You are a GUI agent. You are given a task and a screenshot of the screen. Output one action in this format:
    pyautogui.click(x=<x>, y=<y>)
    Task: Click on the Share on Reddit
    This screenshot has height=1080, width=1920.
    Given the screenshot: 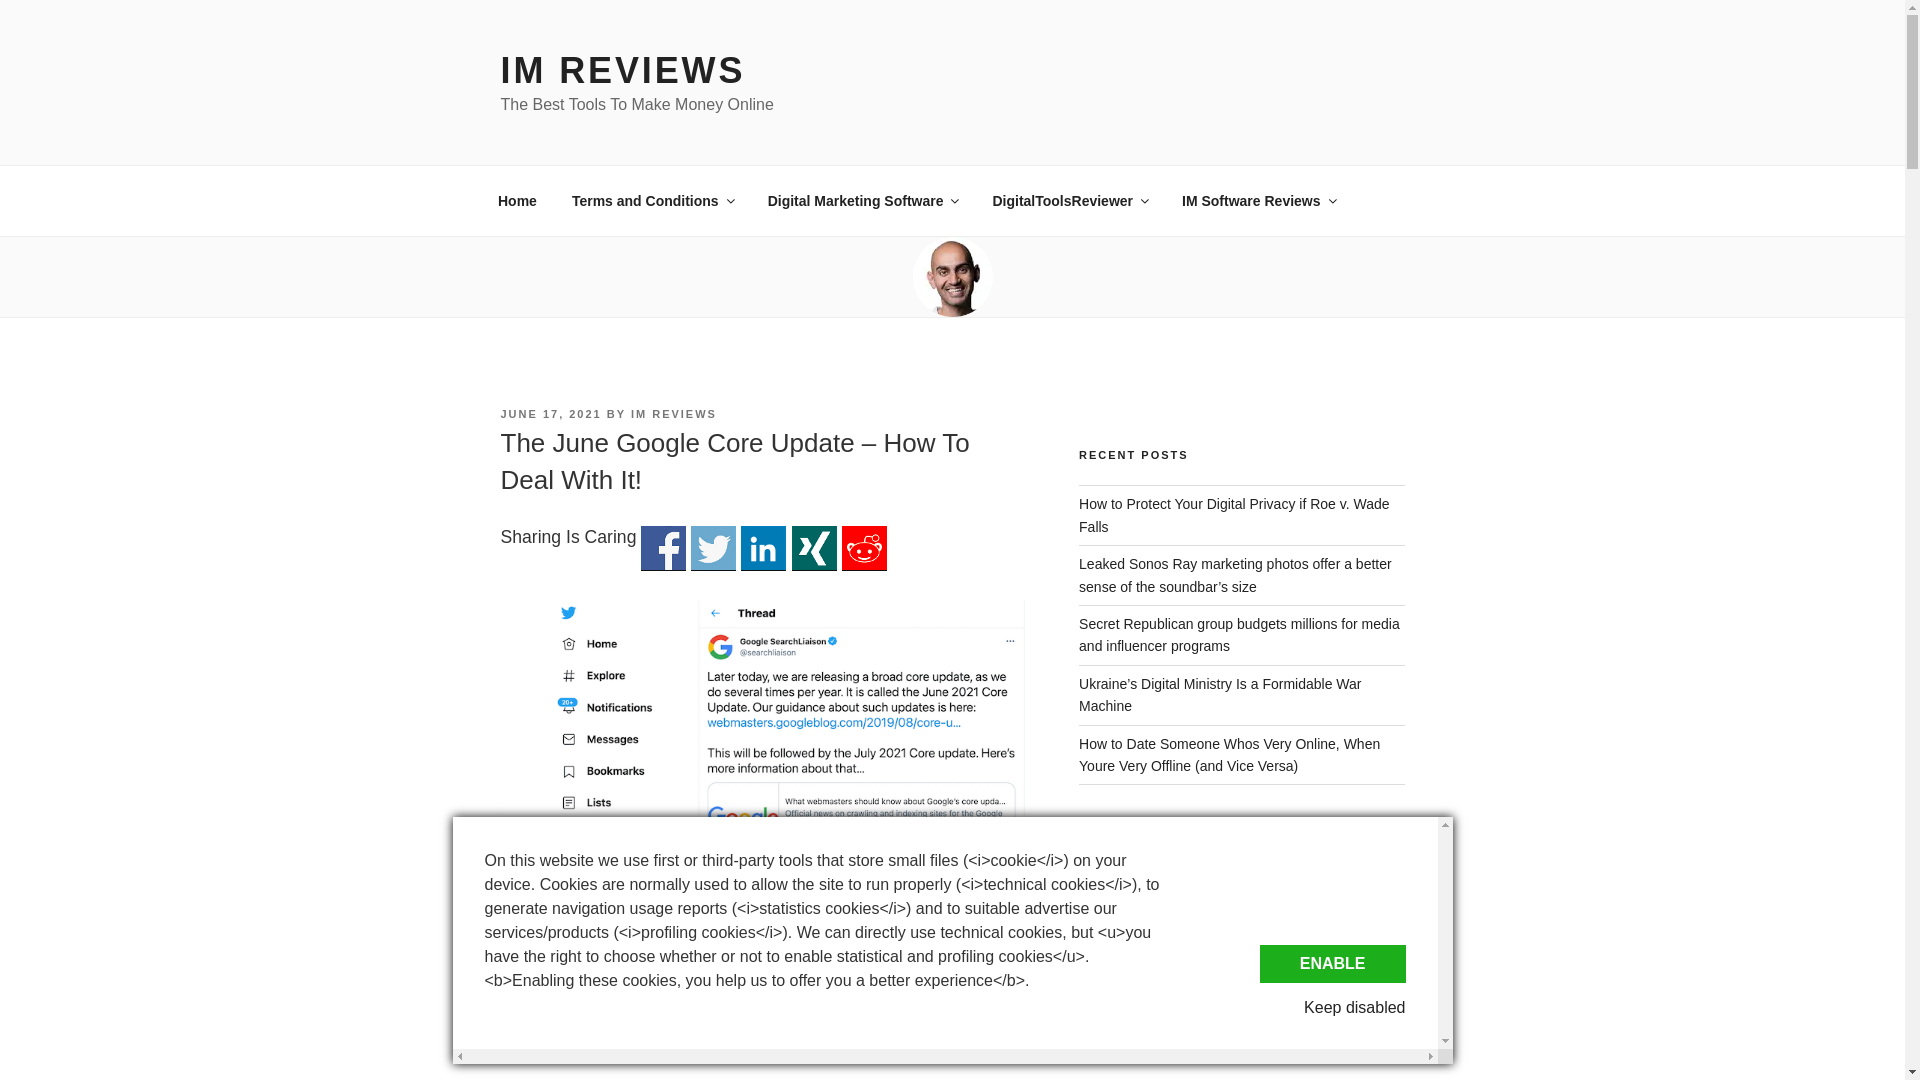 What is the action you would take?
    pyautogui.click(x=864, y=548)
    